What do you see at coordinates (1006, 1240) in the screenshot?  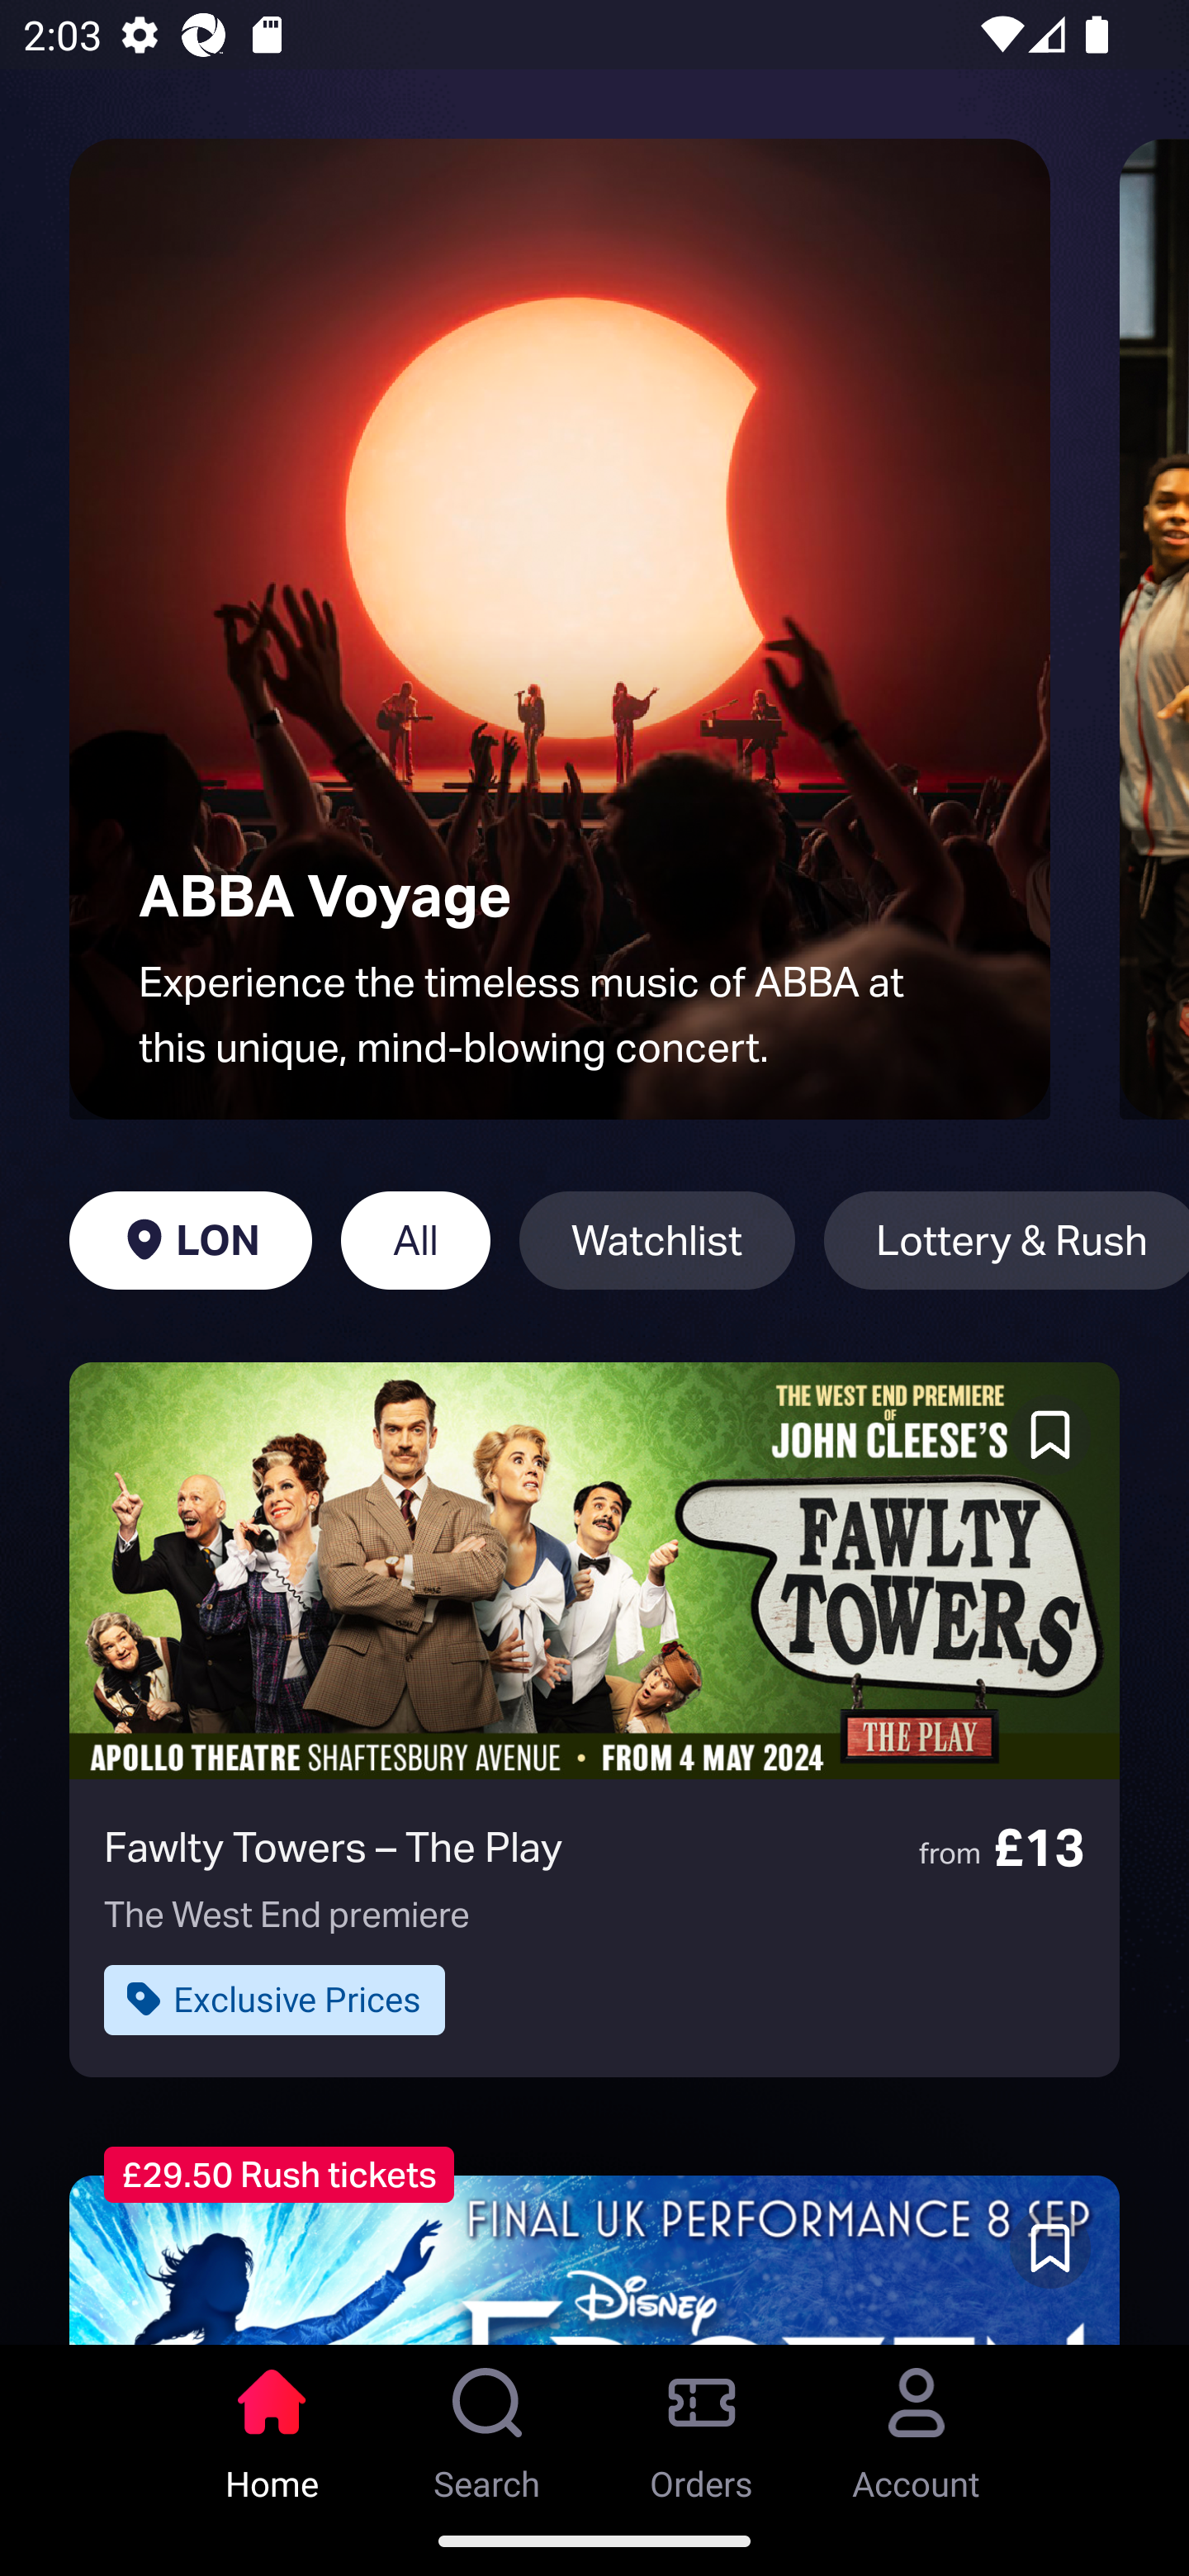 I see `Lottery & Rush` at bounding box center [1006, 1240].